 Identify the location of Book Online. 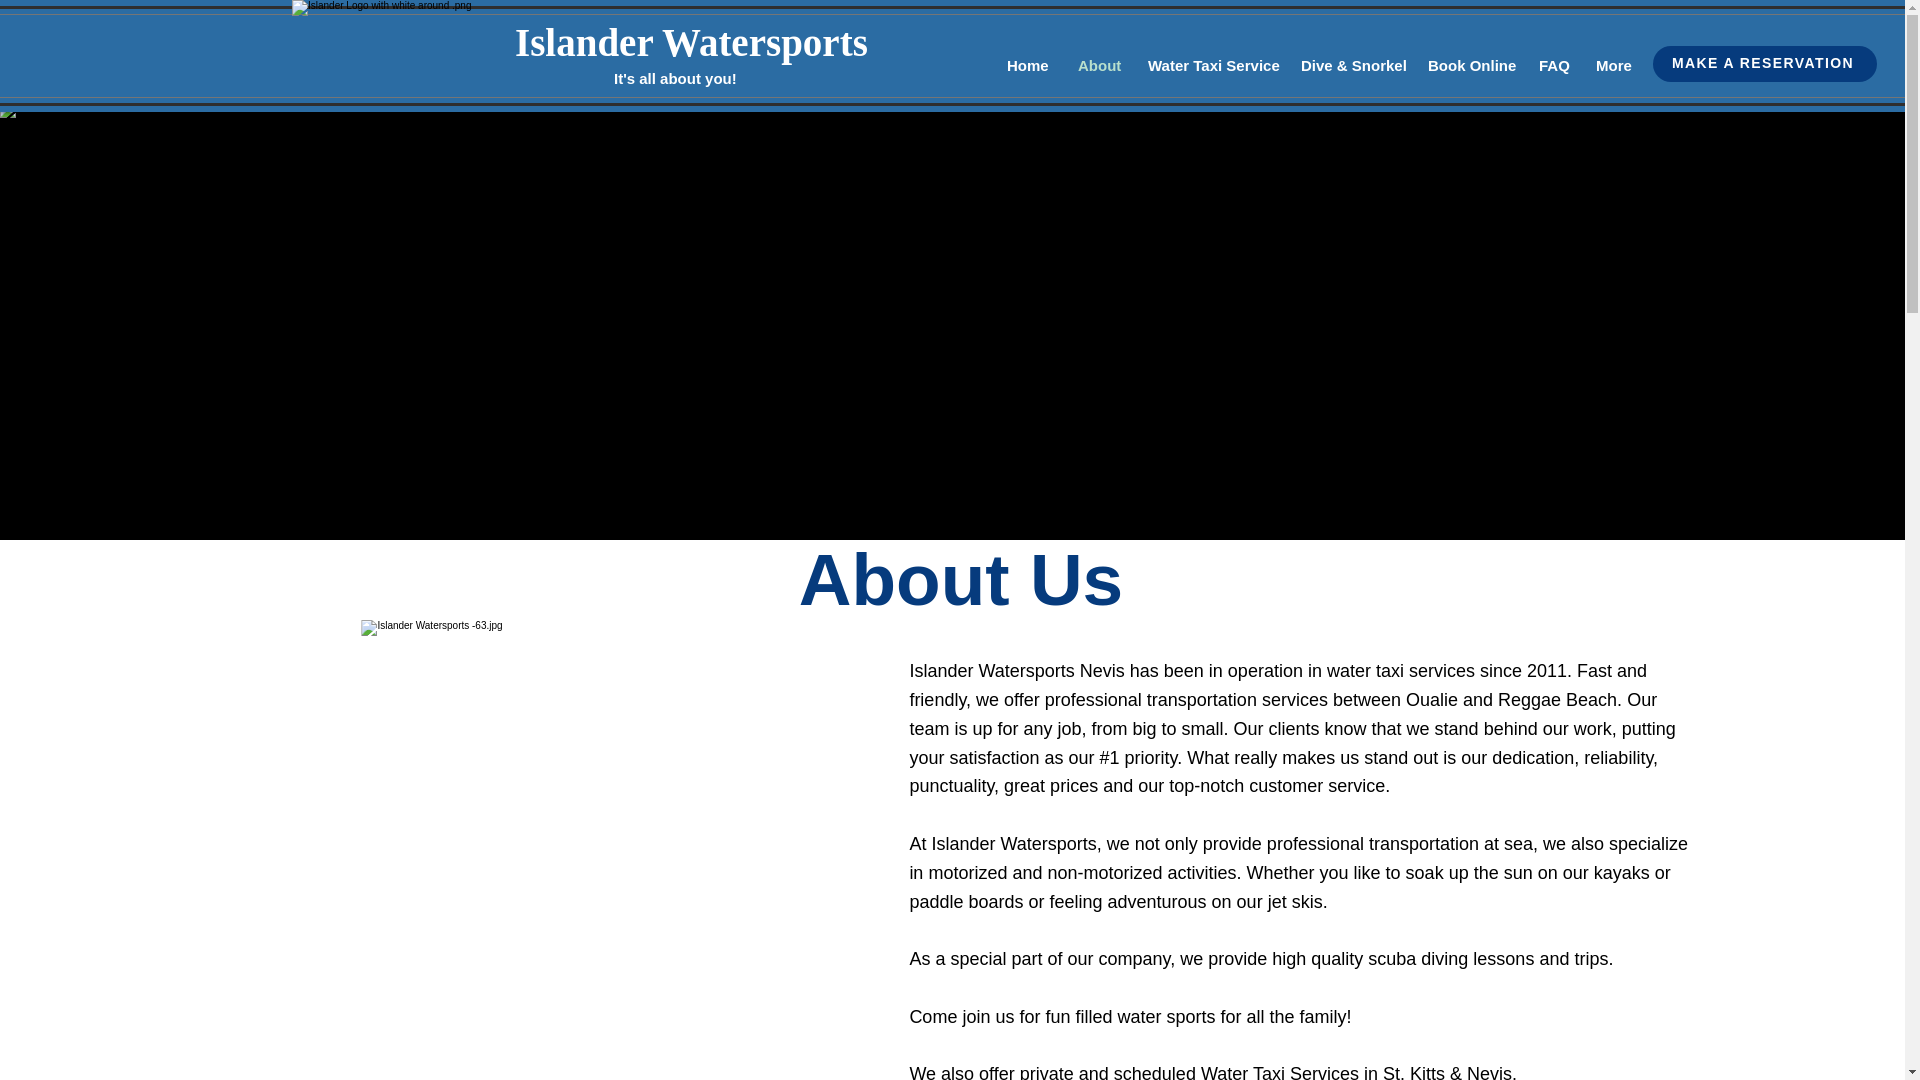
(1468, 66).